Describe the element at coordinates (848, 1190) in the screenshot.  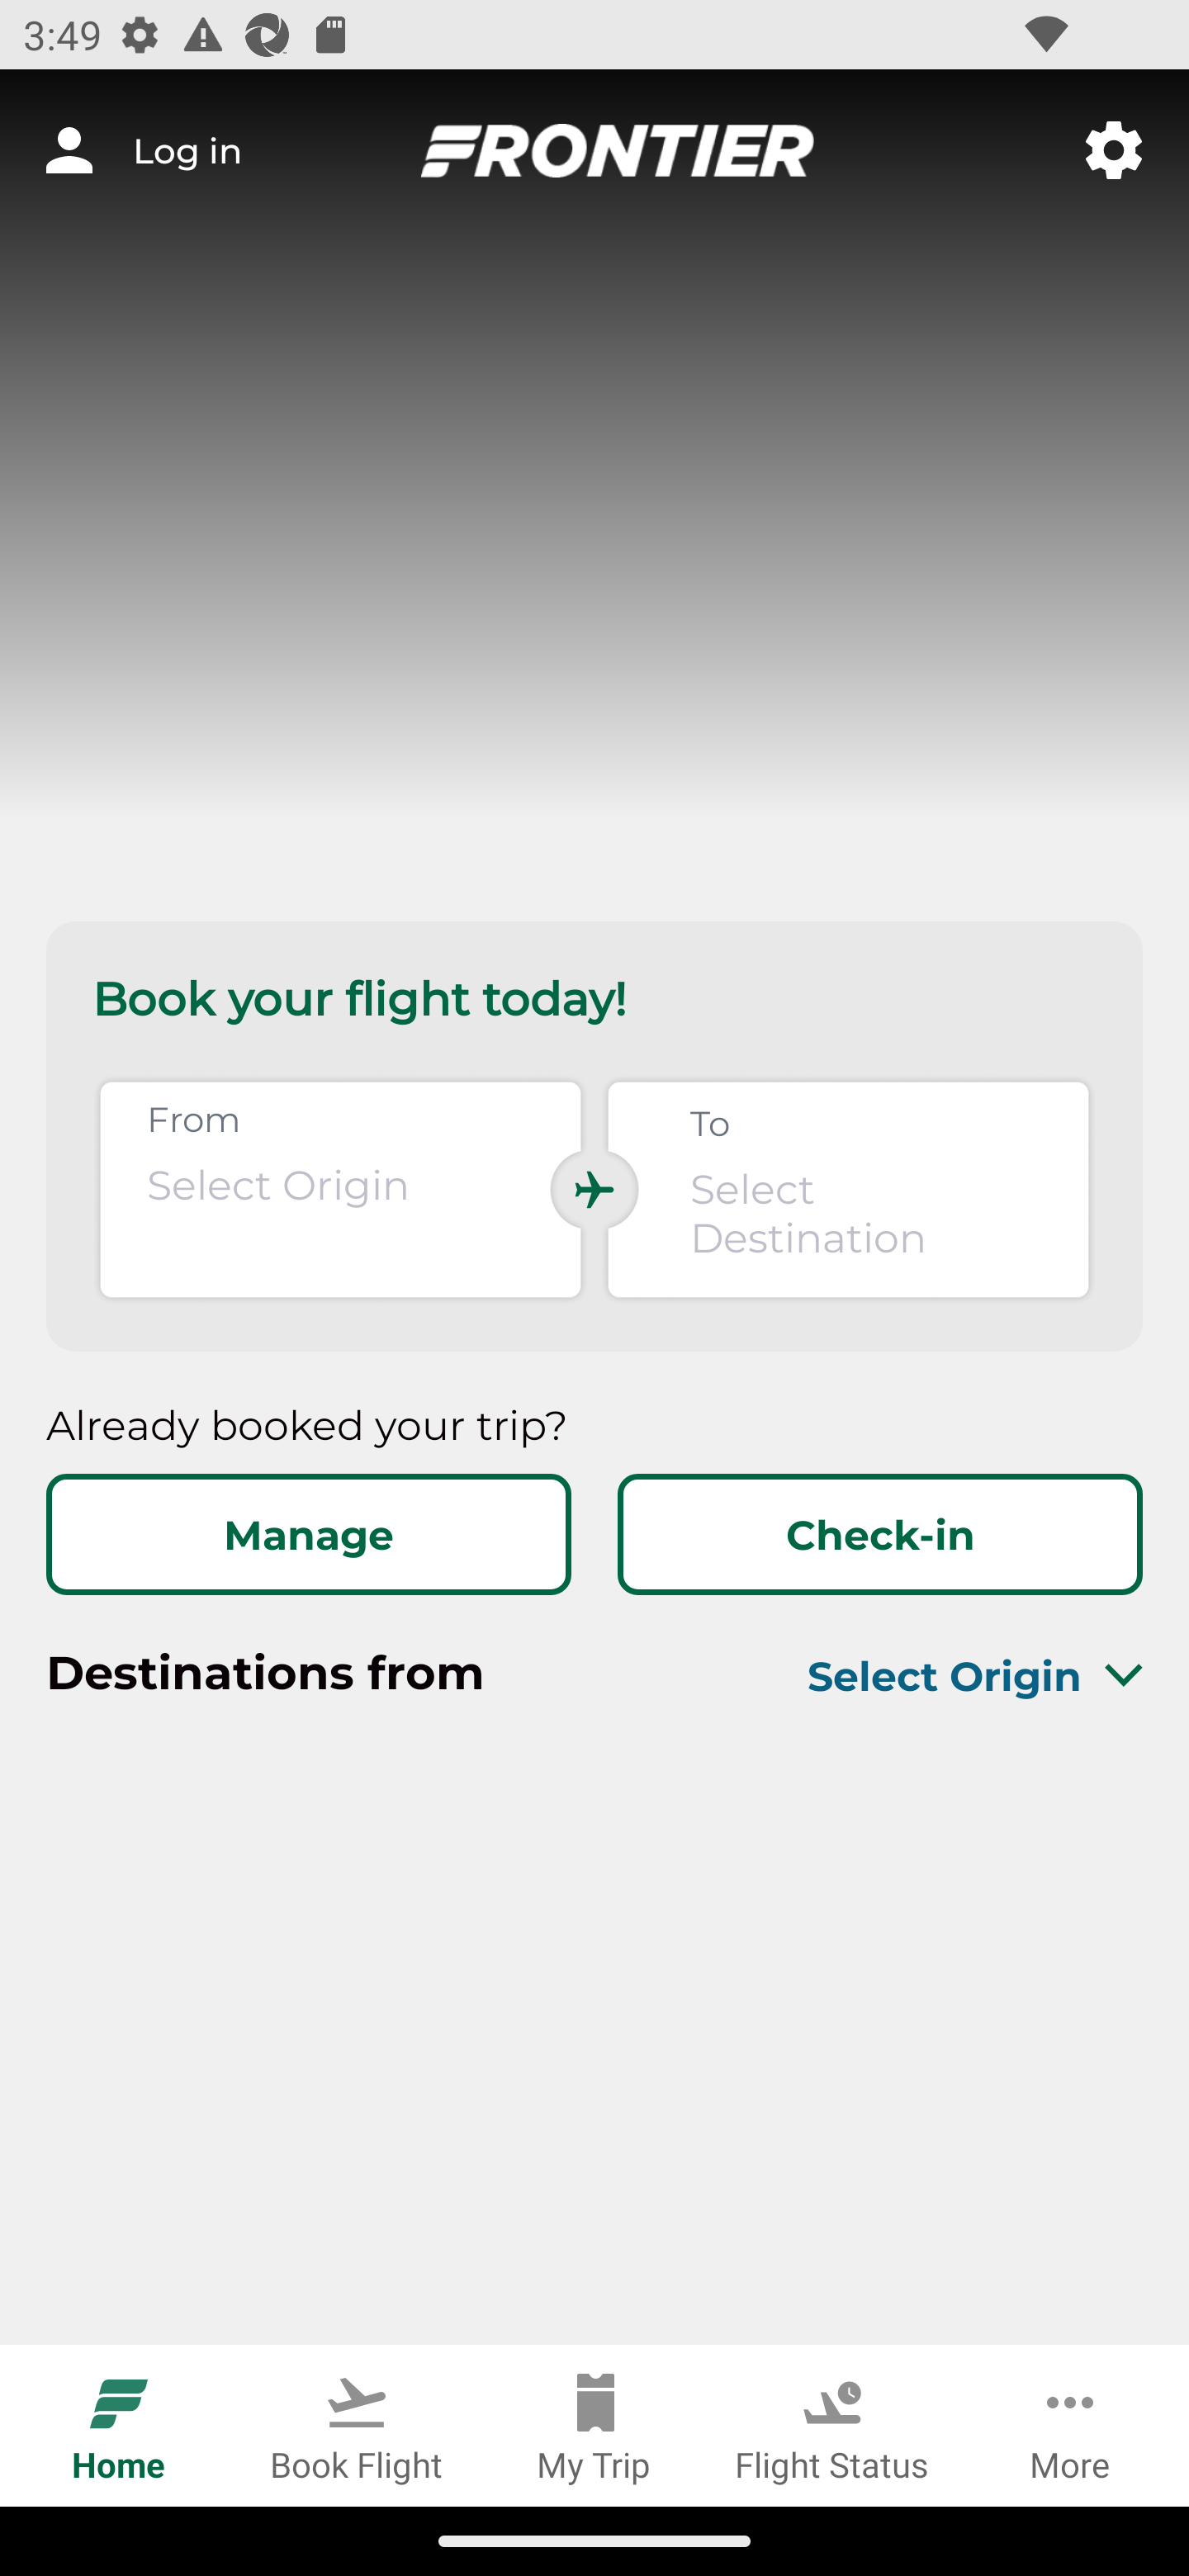
I see `To Select Destination` at that location.